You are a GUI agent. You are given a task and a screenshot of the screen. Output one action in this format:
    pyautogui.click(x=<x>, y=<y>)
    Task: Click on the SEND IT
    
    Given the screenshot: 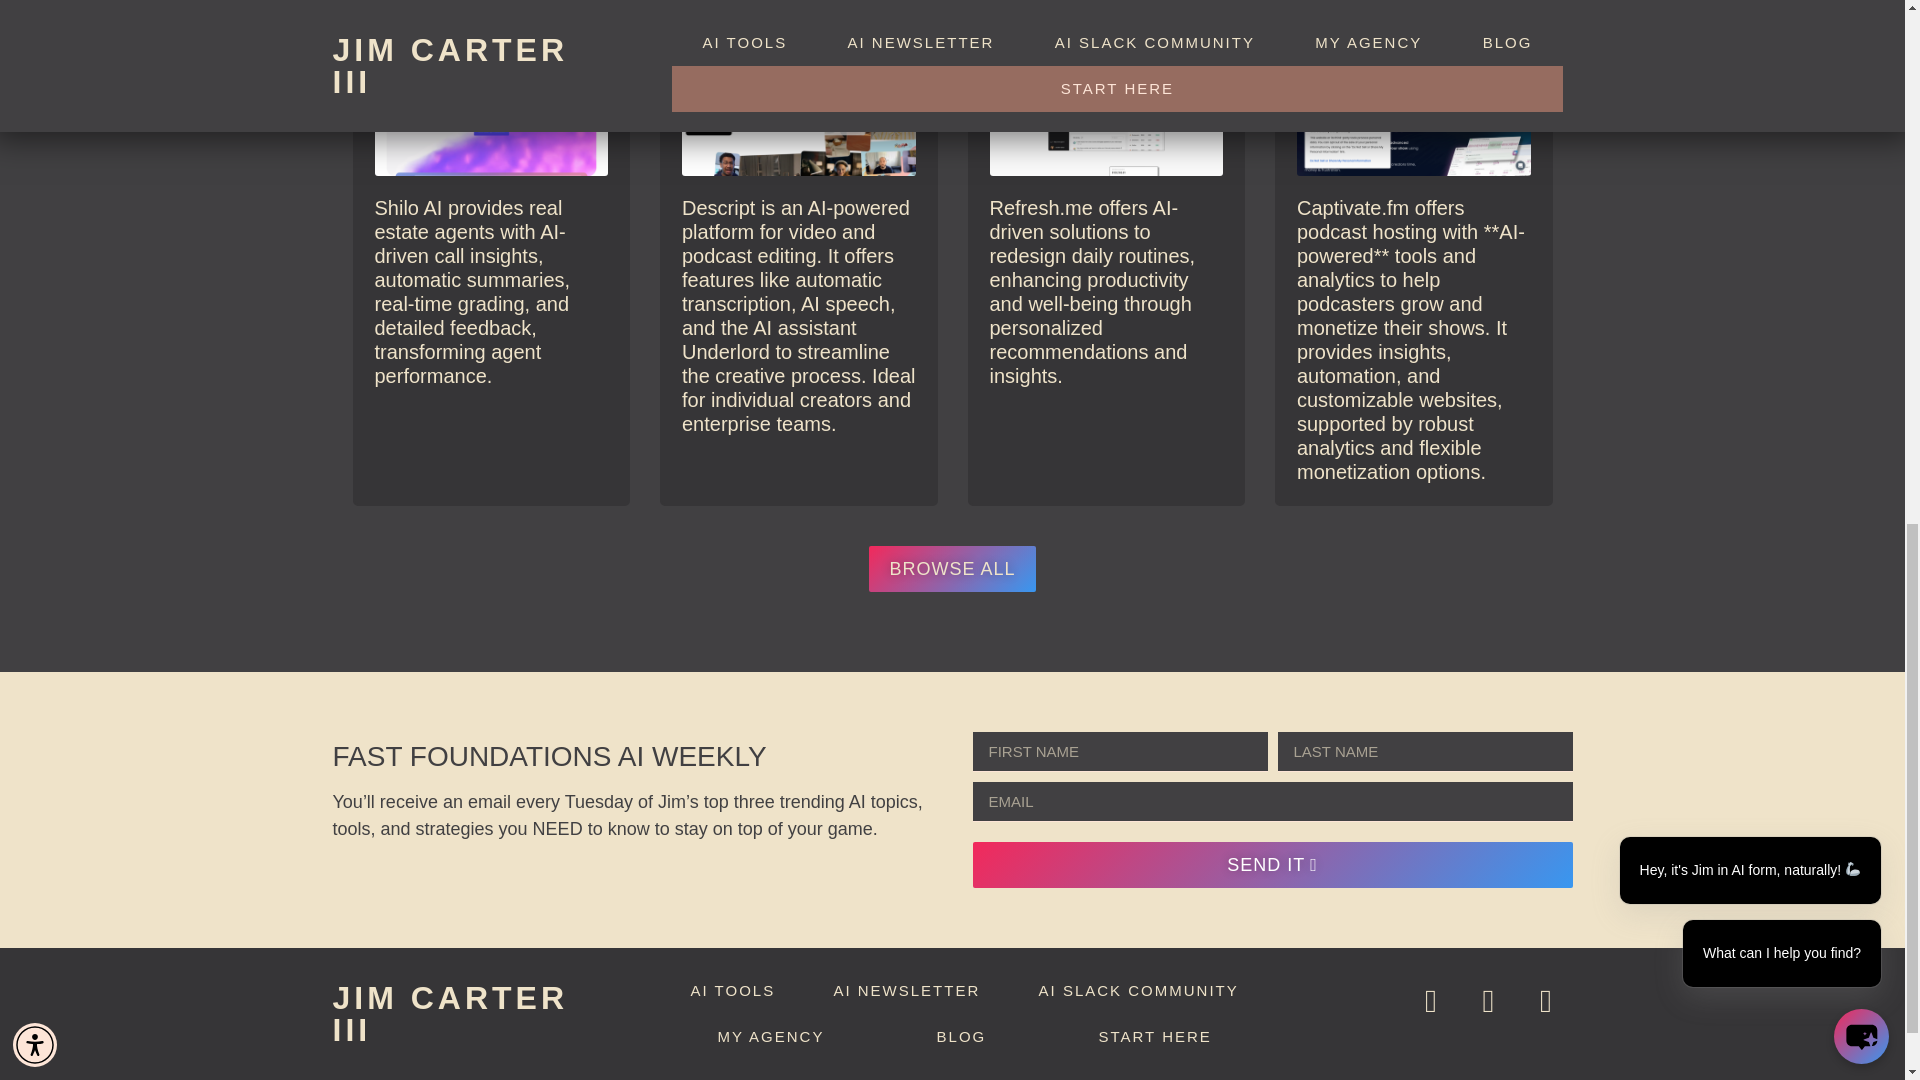 What is the action you would take?
    pyautogui.click(x=1272, y=864)
    